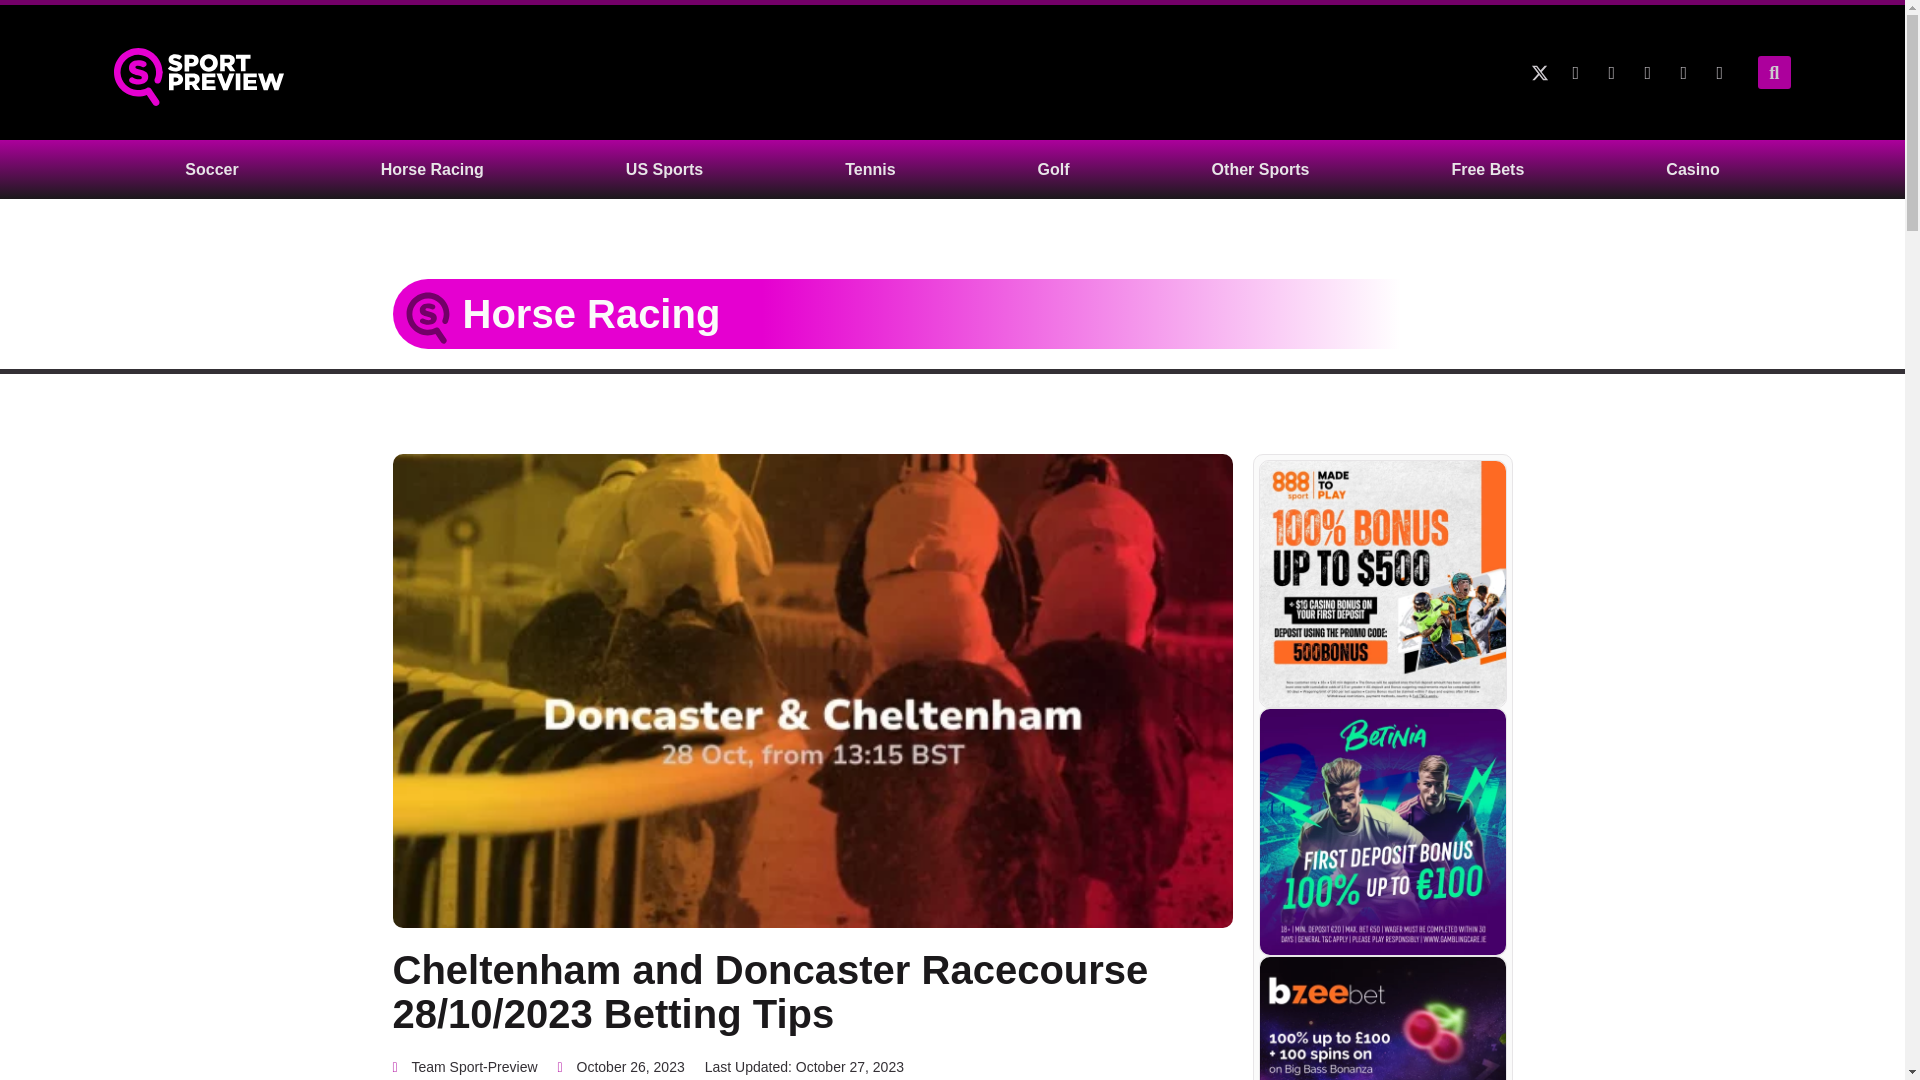  What do you see at coordinates (869, 169) in the screenshot?
I see `Tennis` at bounding box center [869, 169].